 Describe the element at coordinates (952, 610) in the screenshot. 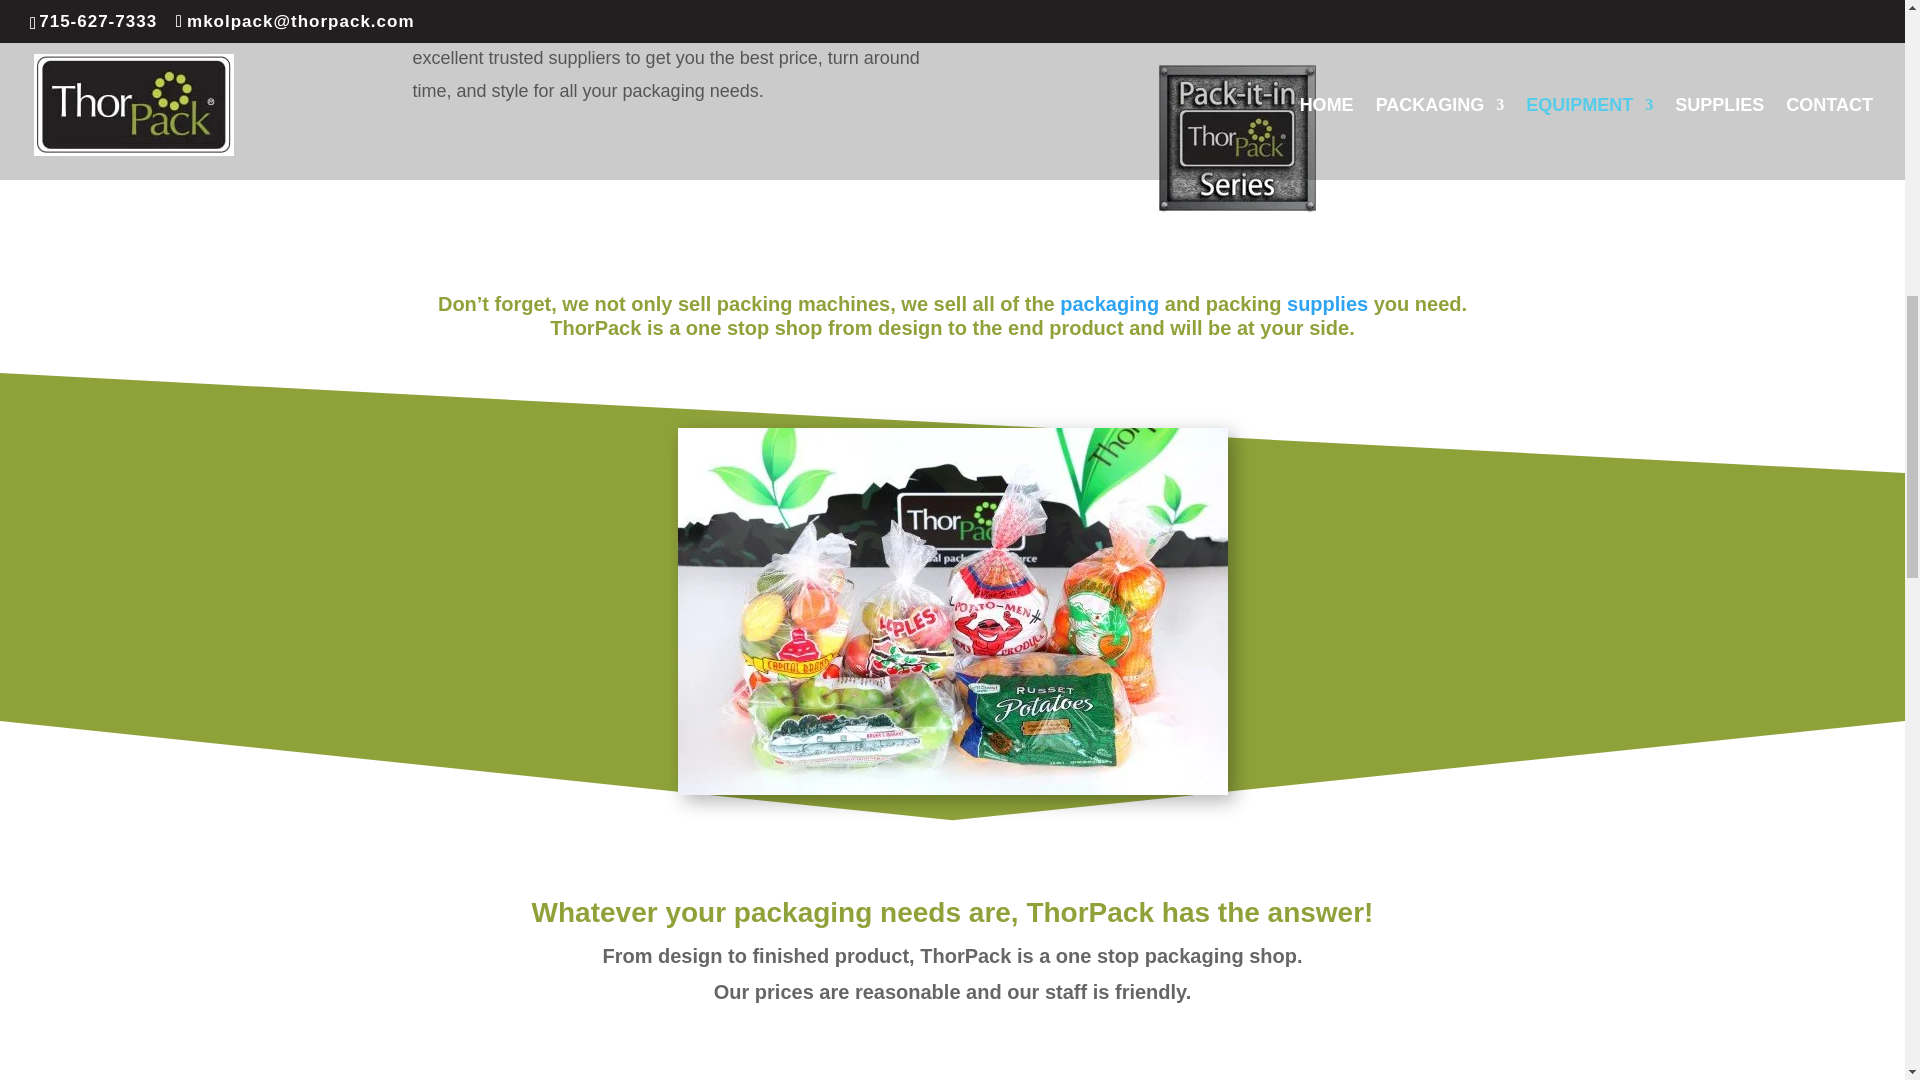

I see `poly-bags-ThorPack` at that location.